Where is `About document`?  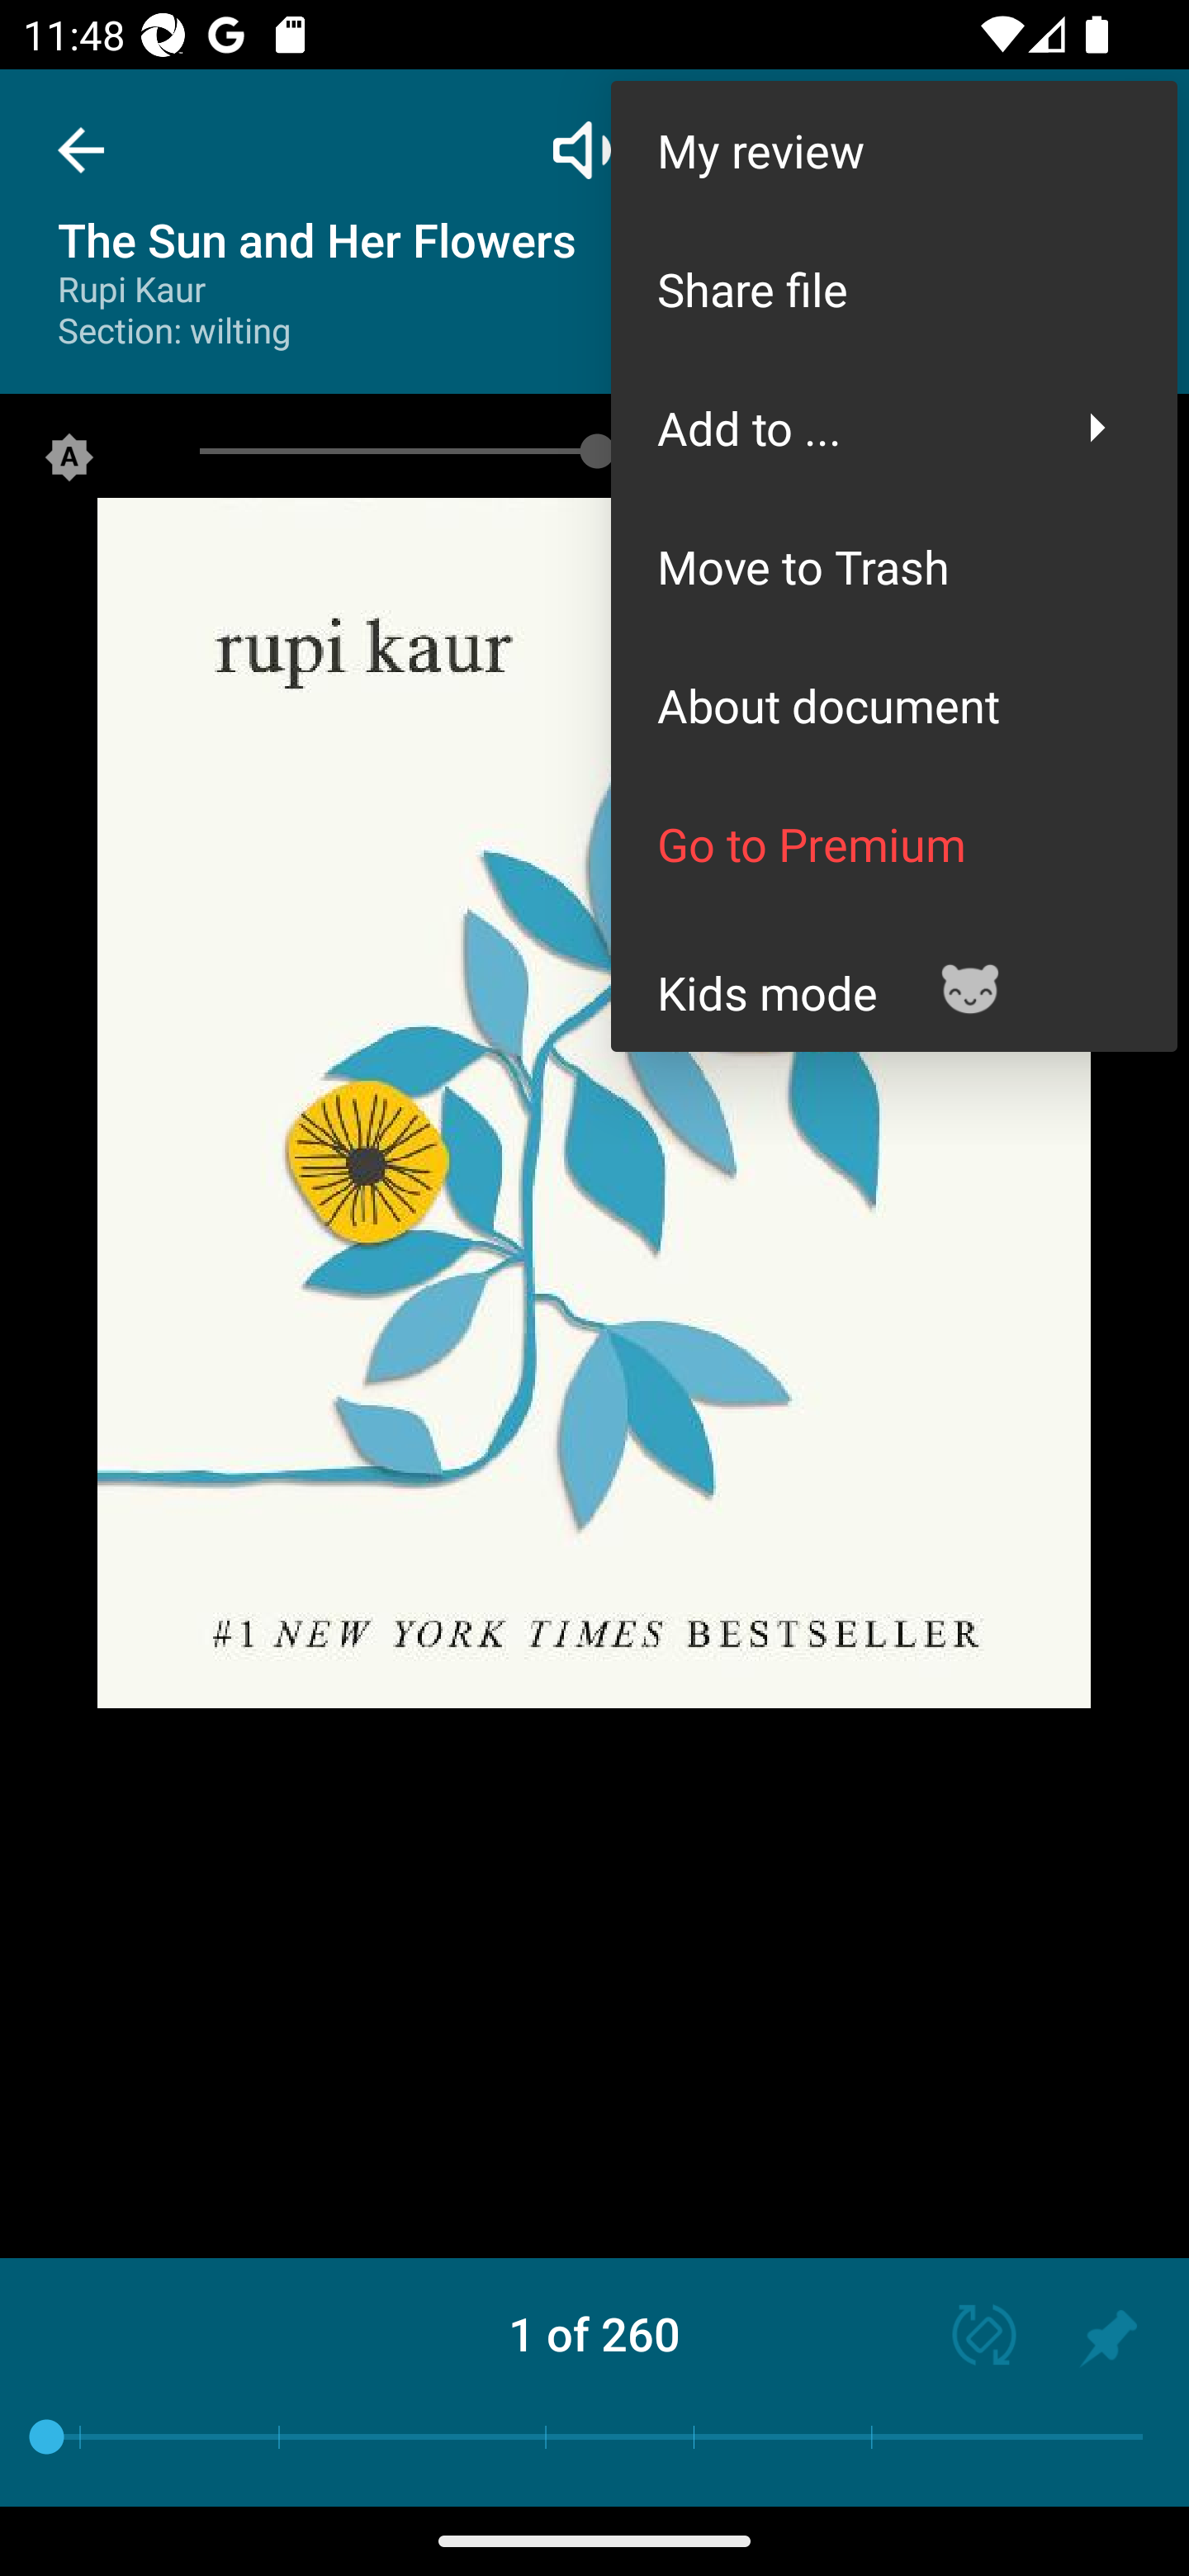
About document is located at coordinates (893, 705).